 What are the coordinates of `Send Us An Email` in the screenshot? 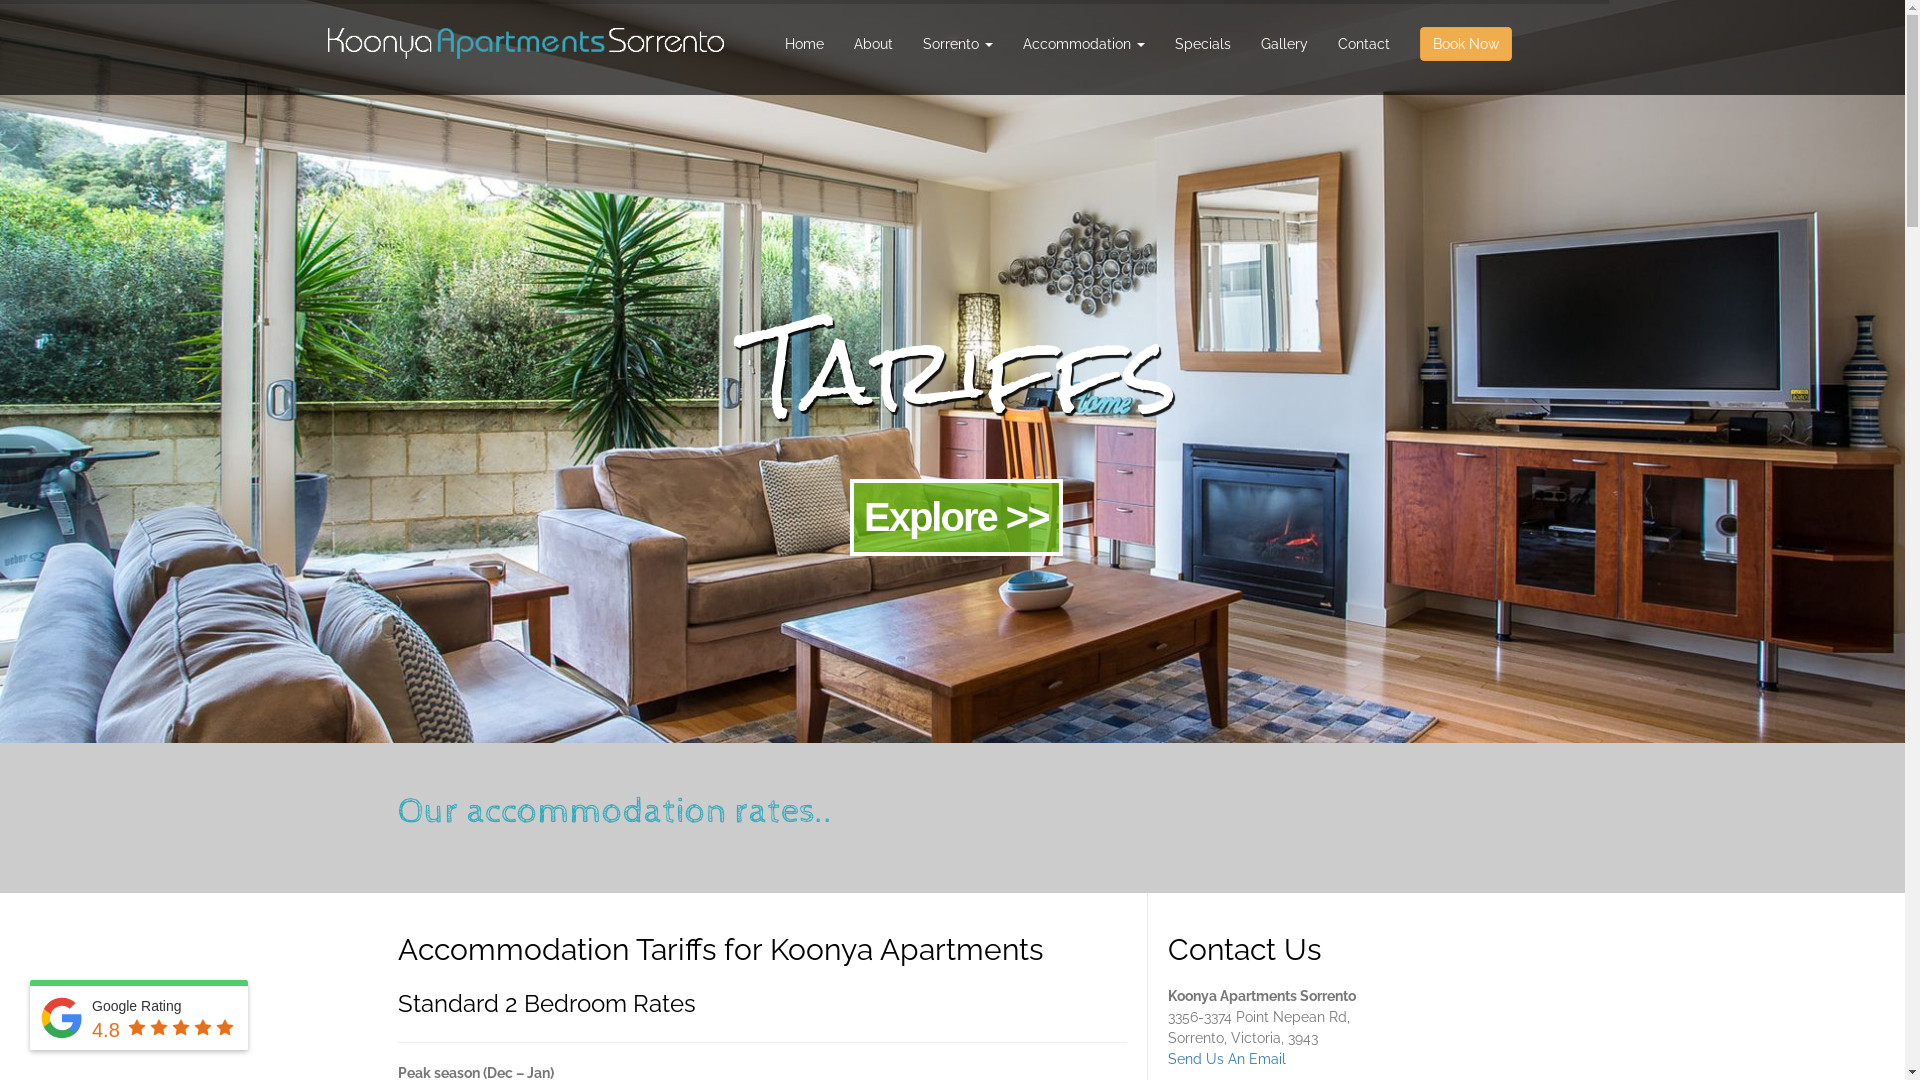 It's located at (1227, 1059).